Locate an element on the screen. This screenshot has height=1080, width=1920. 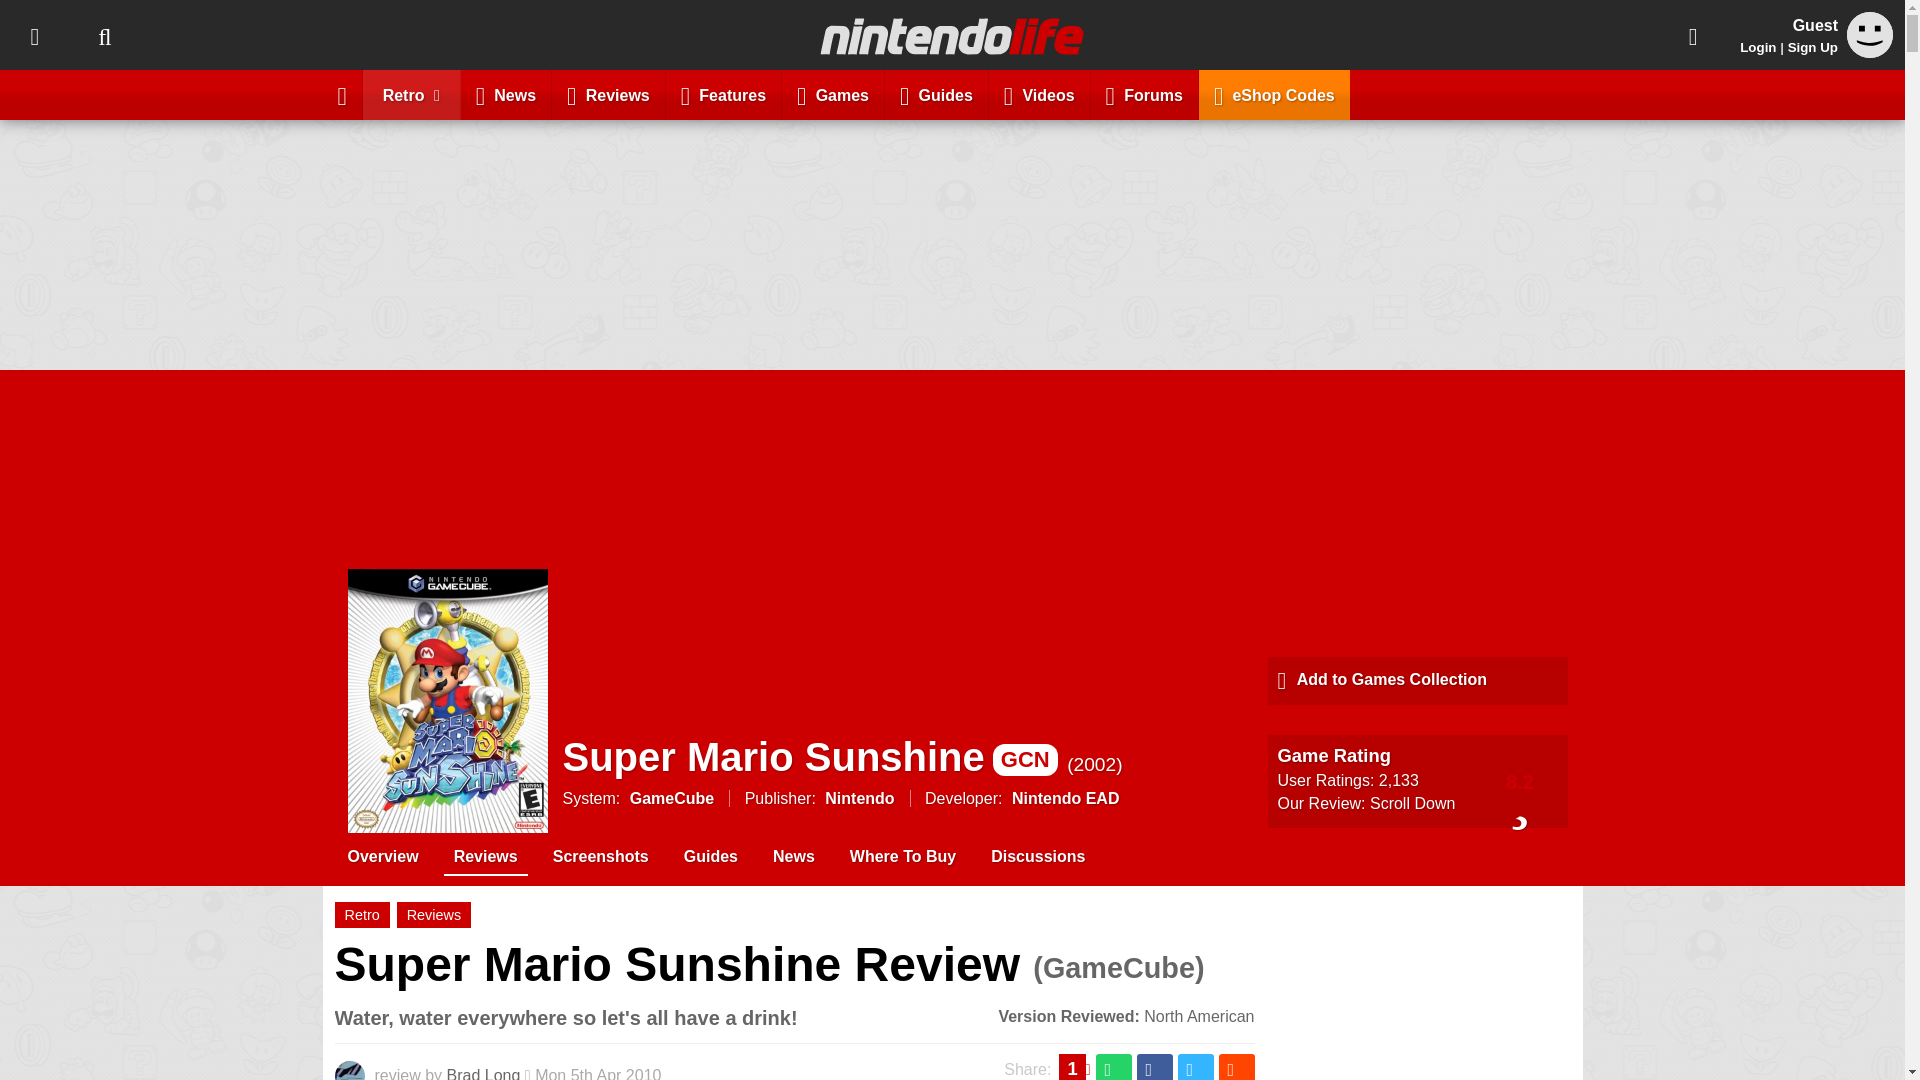
Search is located at coordinates (104, 35).